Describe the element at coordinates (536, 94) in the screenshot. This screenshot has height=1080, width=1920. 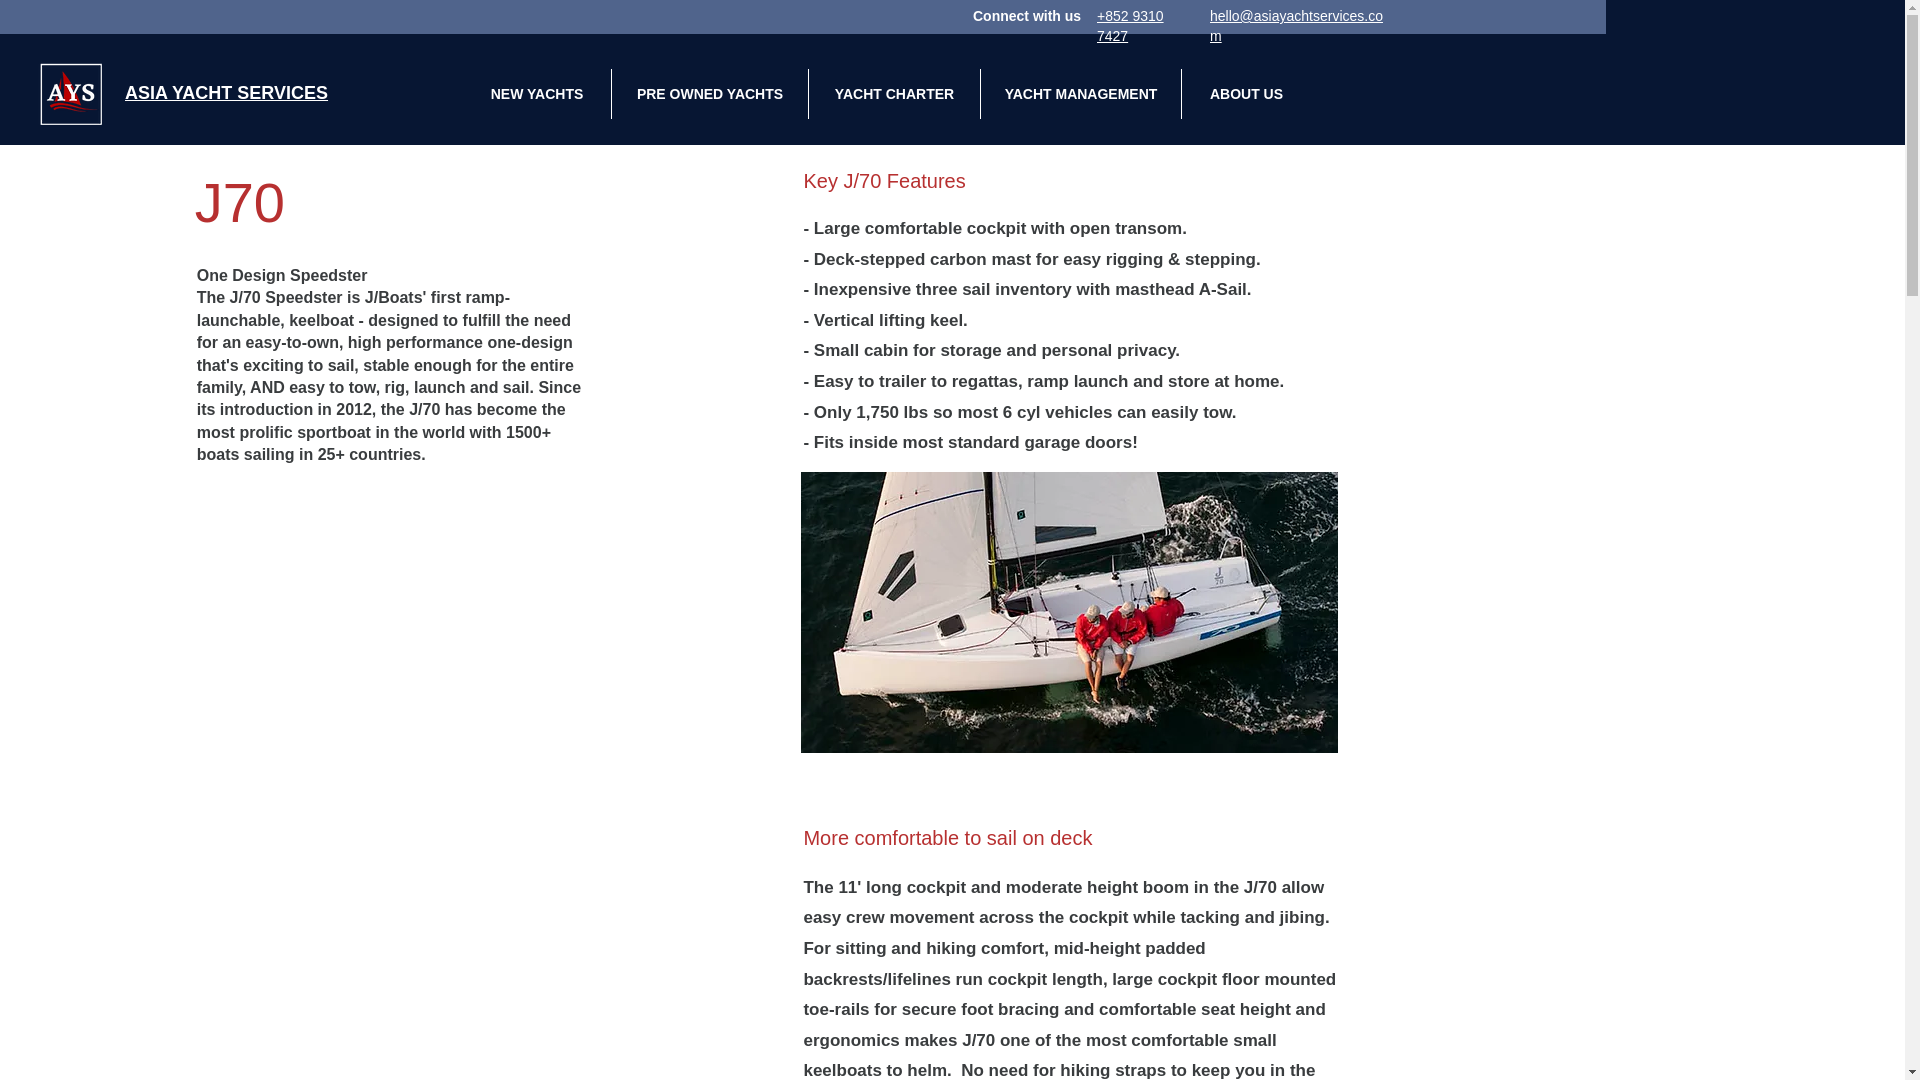
I see `NEW YACHTS` at that location.